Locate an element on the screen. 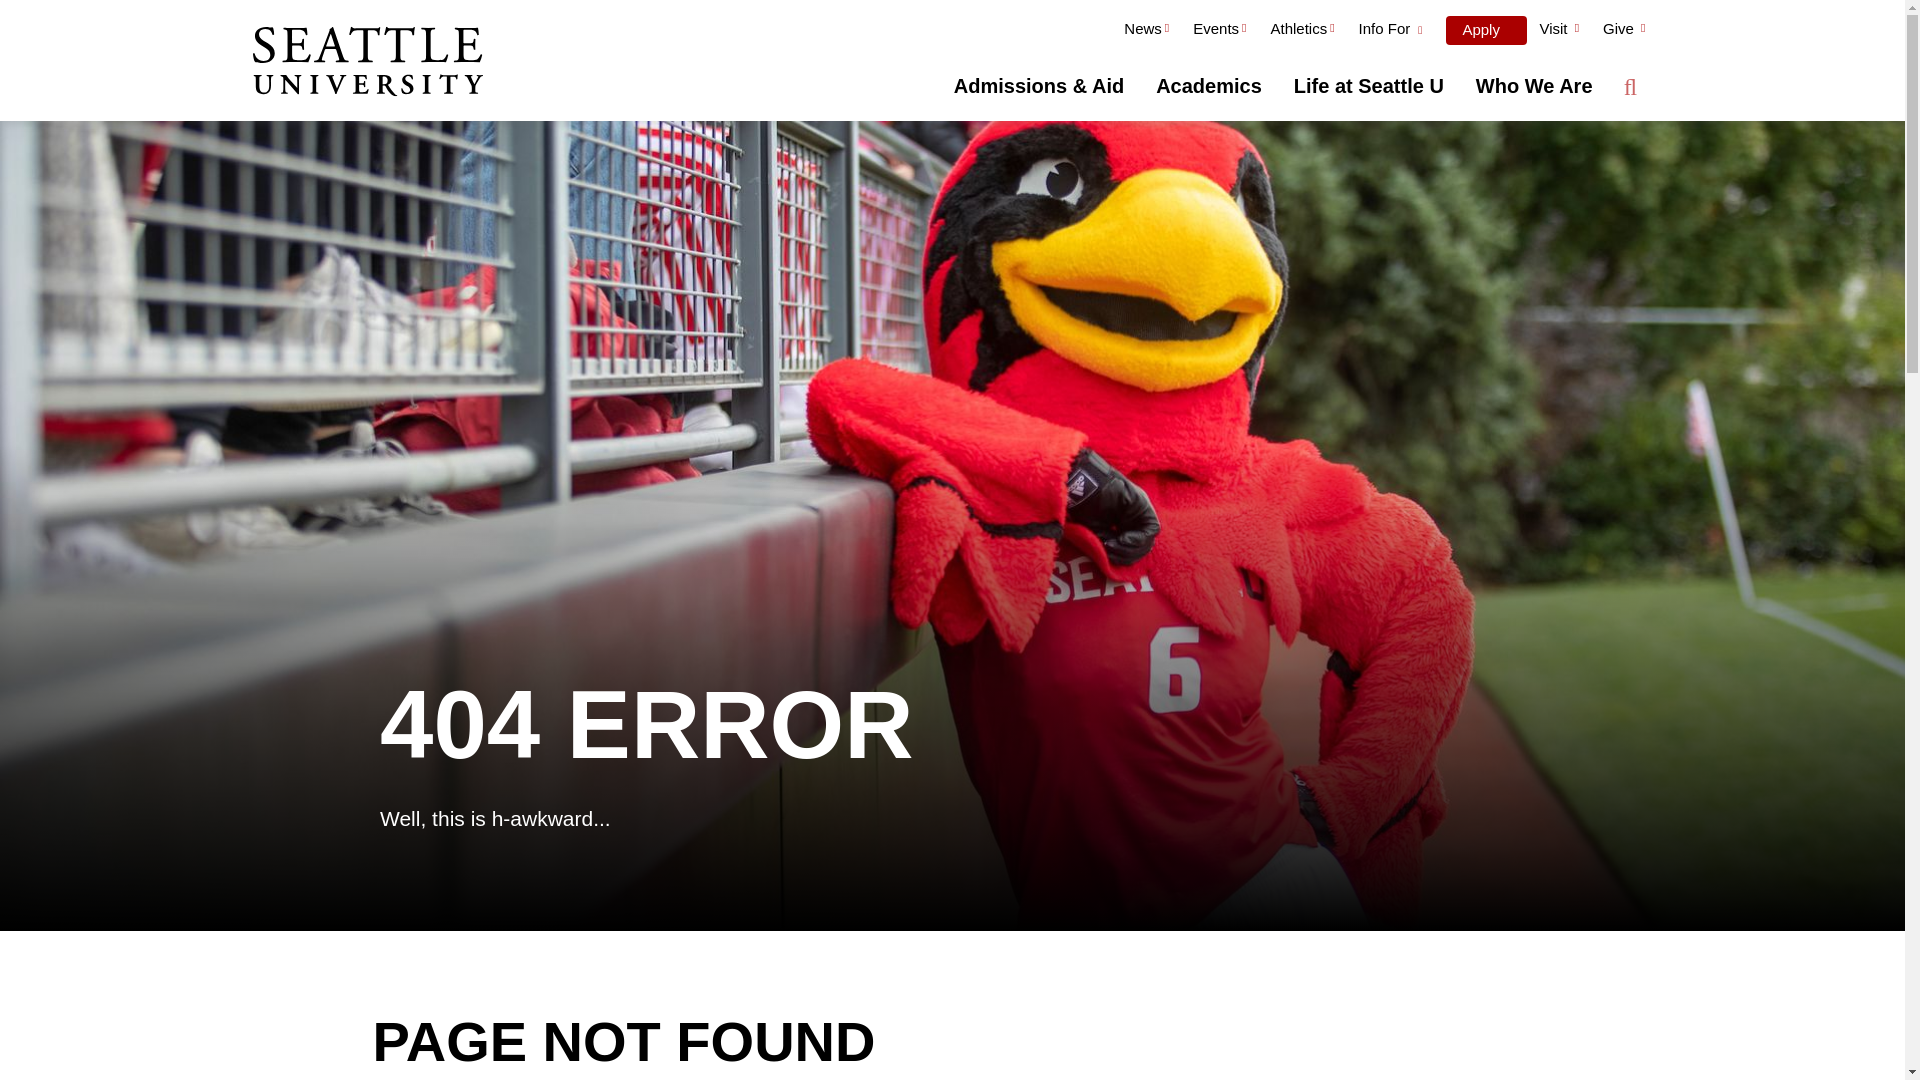 The height and width of the screenshot is (1080, 1920). Academics is located at coordinates (1209, 86).